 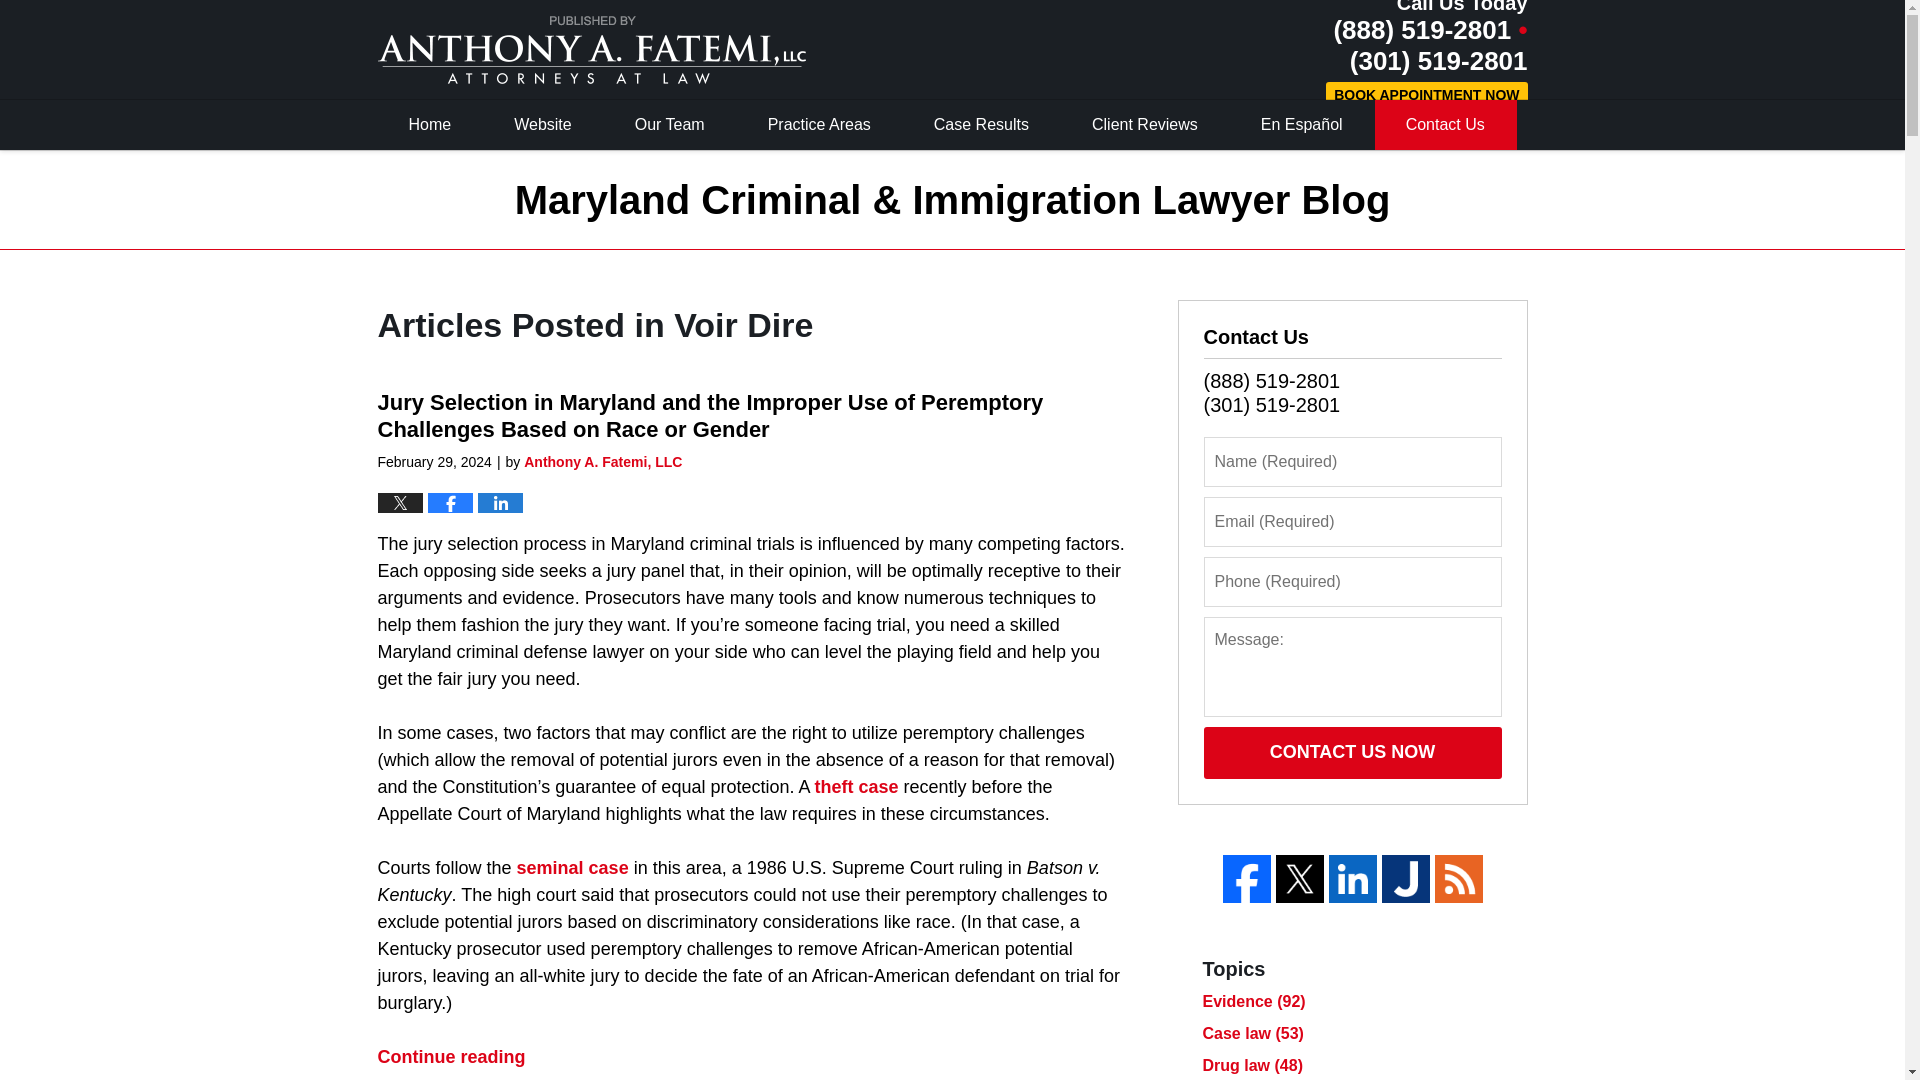 What do you see at coordinates (982, 125) in the screenshot?
I see `Case Results` at bounding box center [982, 125].